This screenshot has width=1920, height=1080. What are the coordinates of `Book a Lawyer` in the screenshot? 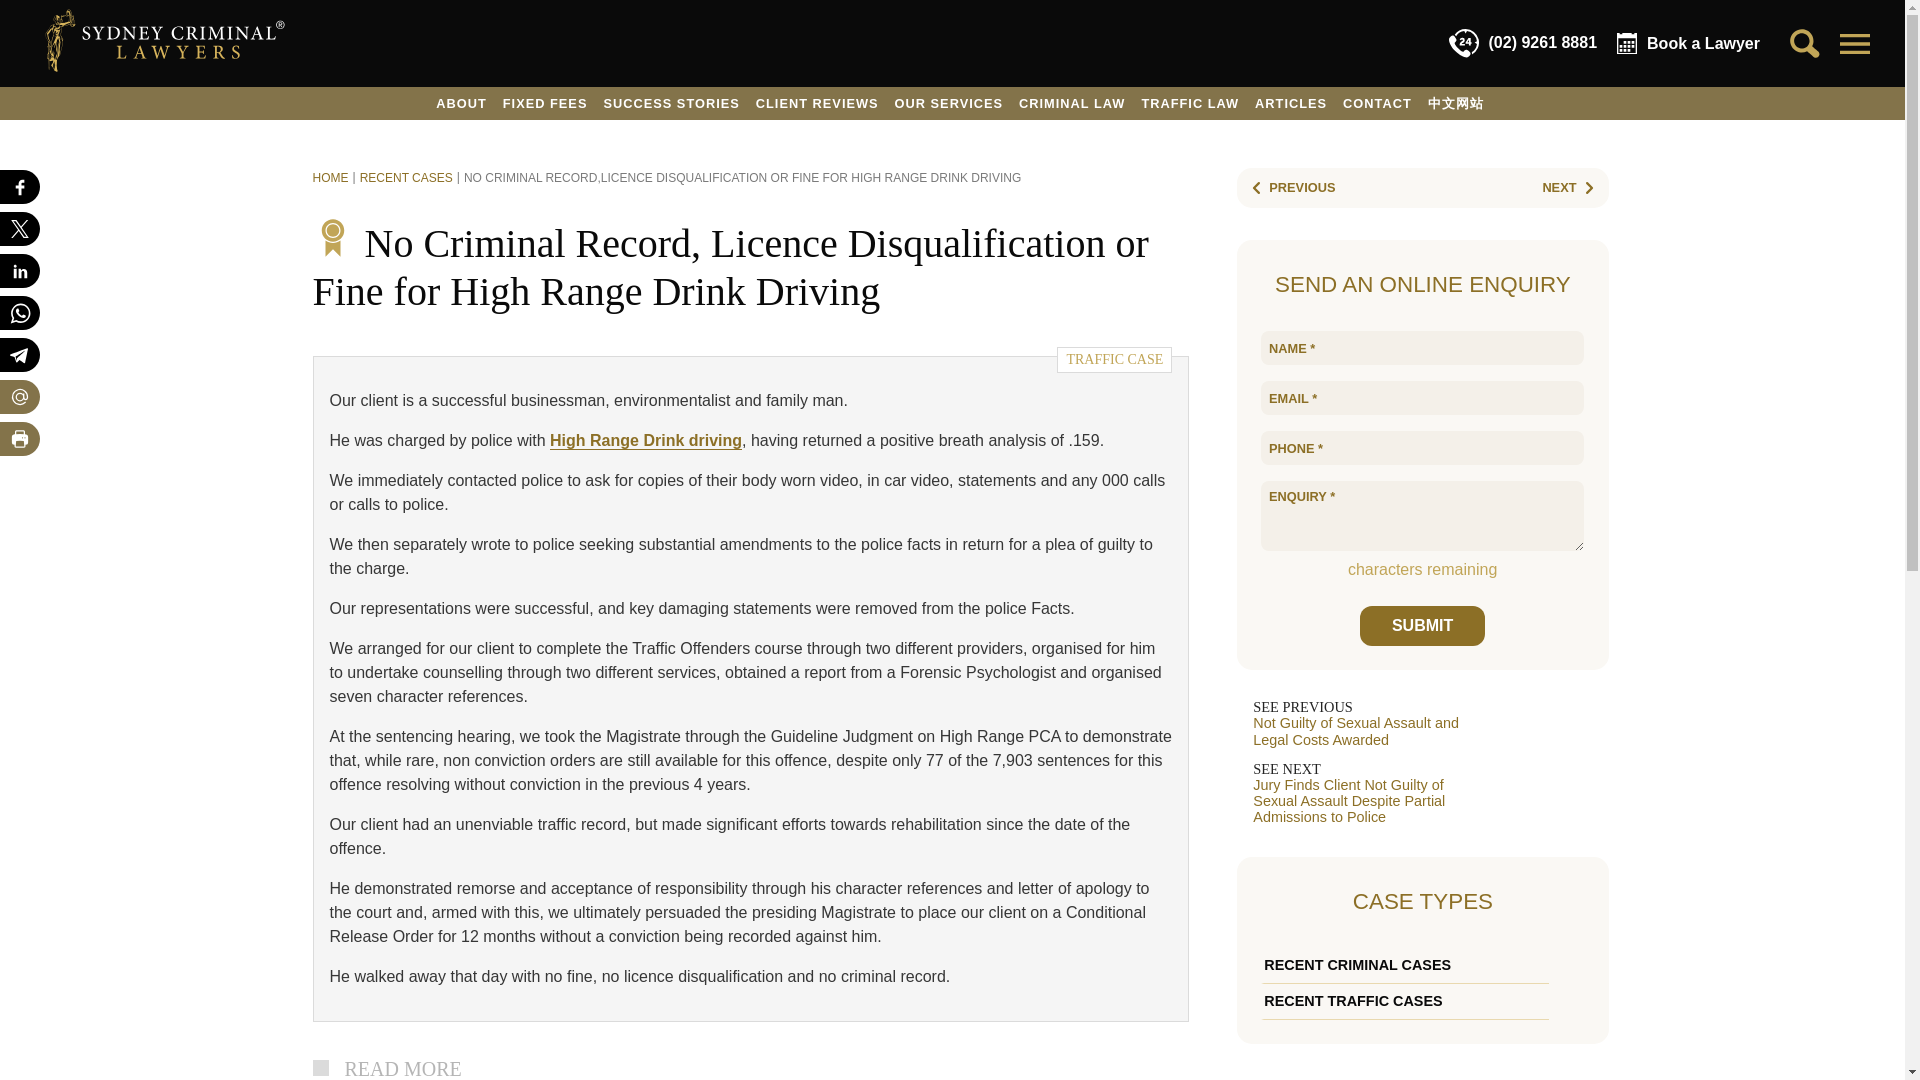 It's located at (1688, 44).